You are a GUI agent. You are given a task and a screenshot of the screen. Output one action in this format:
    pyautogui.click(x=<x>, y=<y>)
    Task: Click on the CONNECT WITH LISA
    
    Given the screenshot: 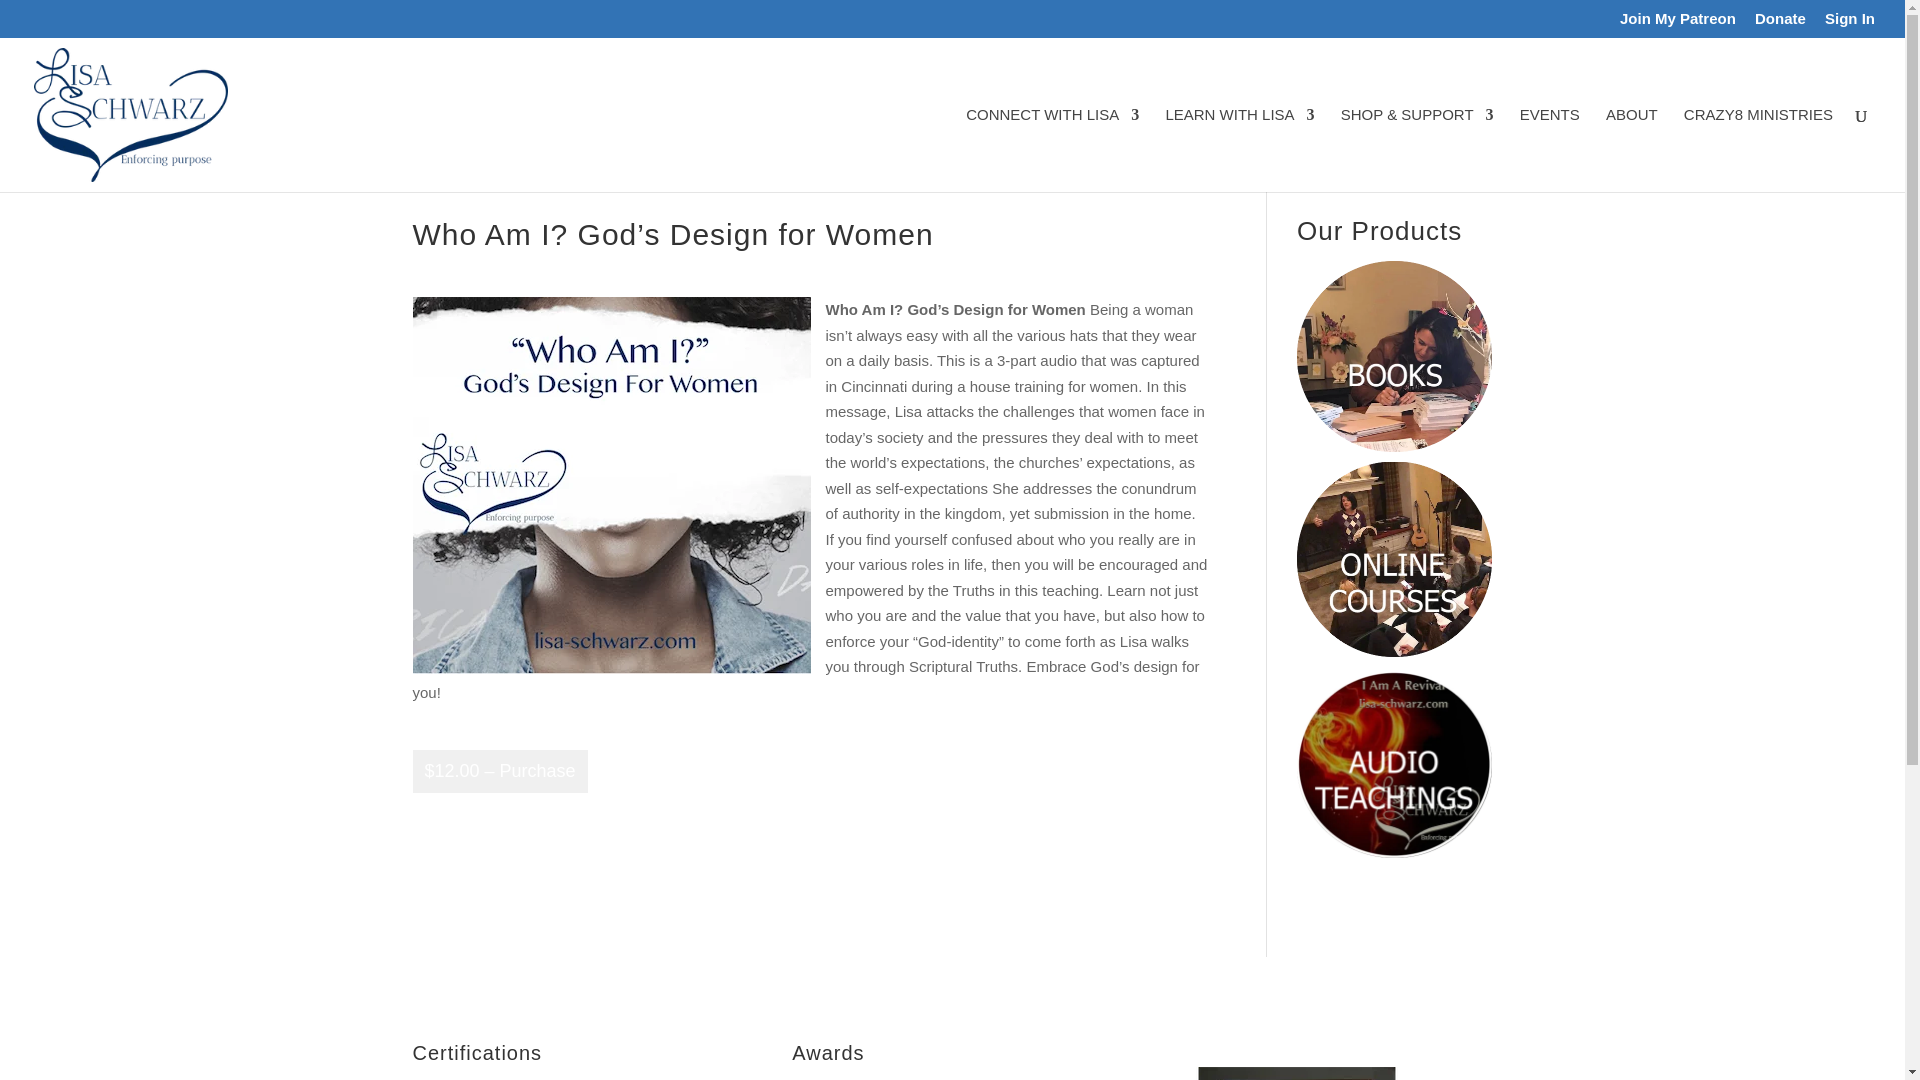 What is the action you would take?
    pyautogui.click(x=1052, y=150)
    